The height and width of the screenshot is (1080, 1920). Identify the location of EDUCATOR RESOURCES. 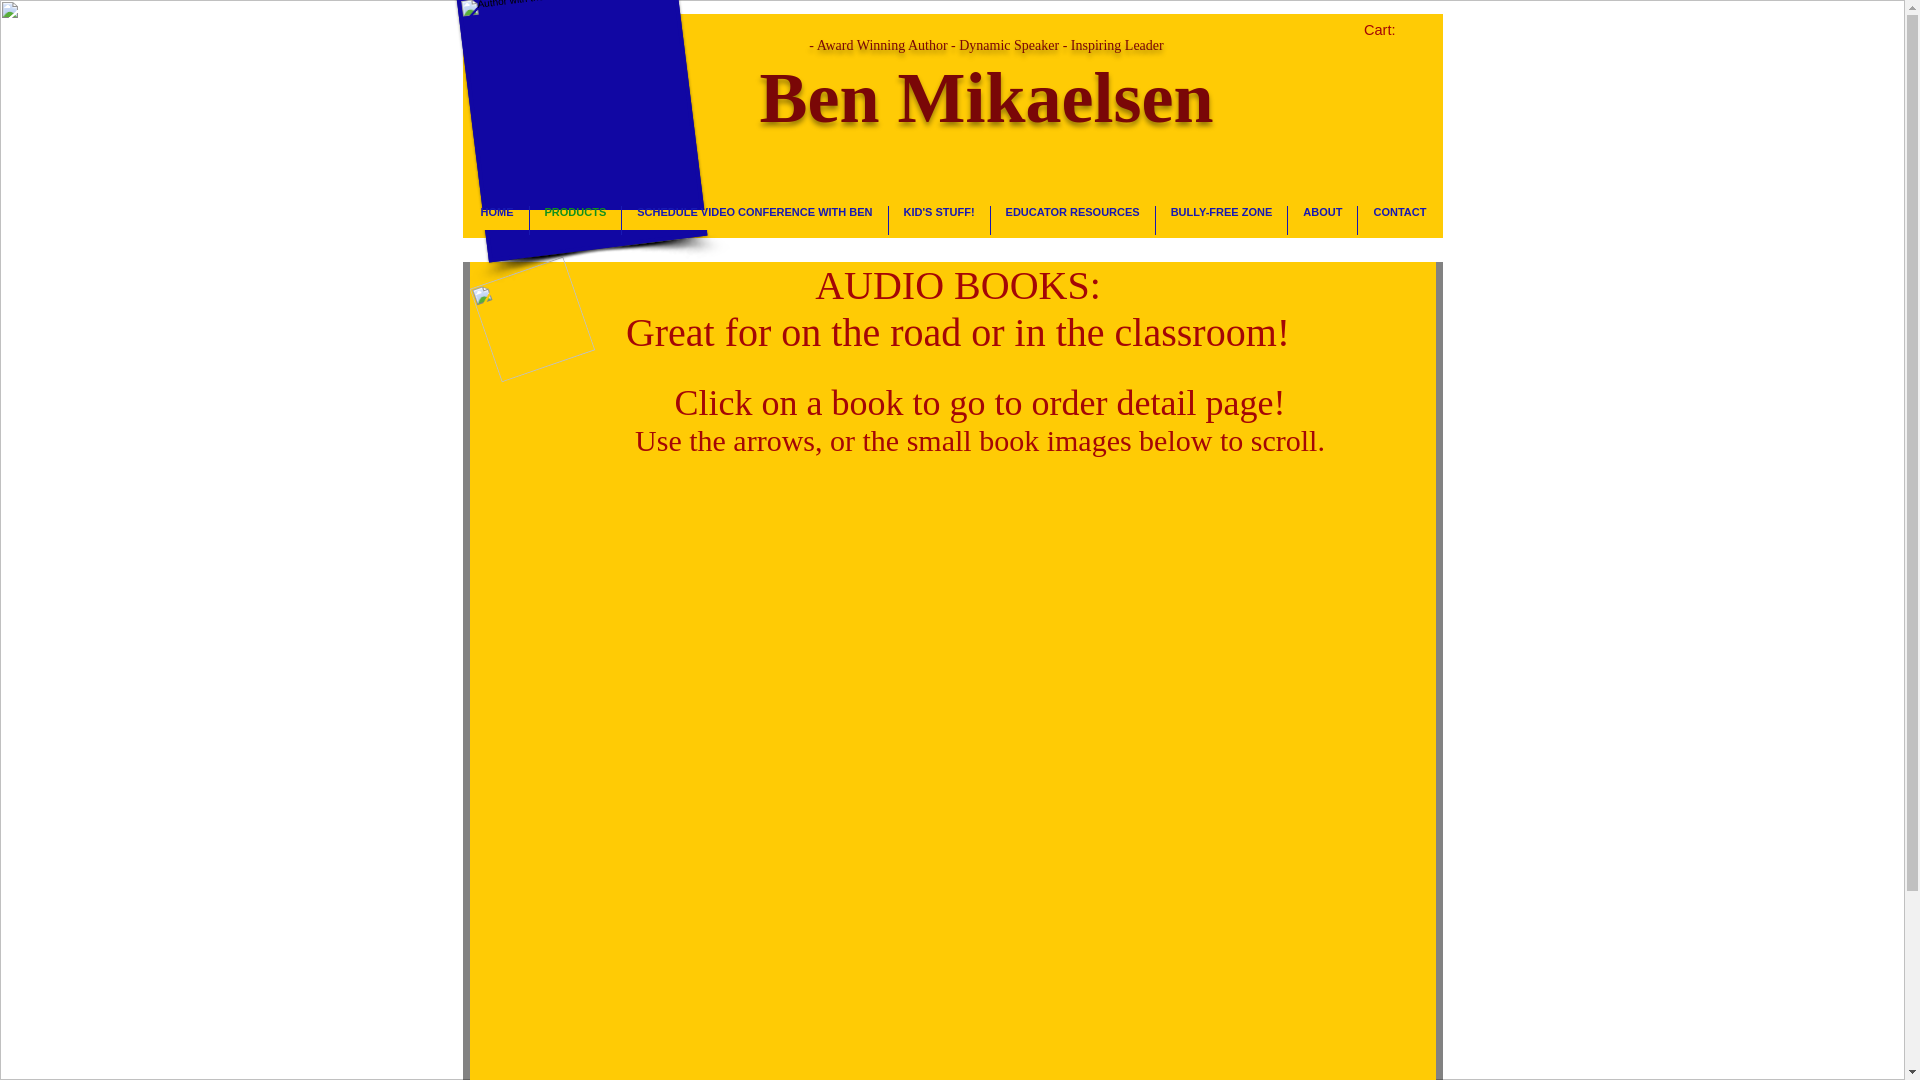
(1072, 220).